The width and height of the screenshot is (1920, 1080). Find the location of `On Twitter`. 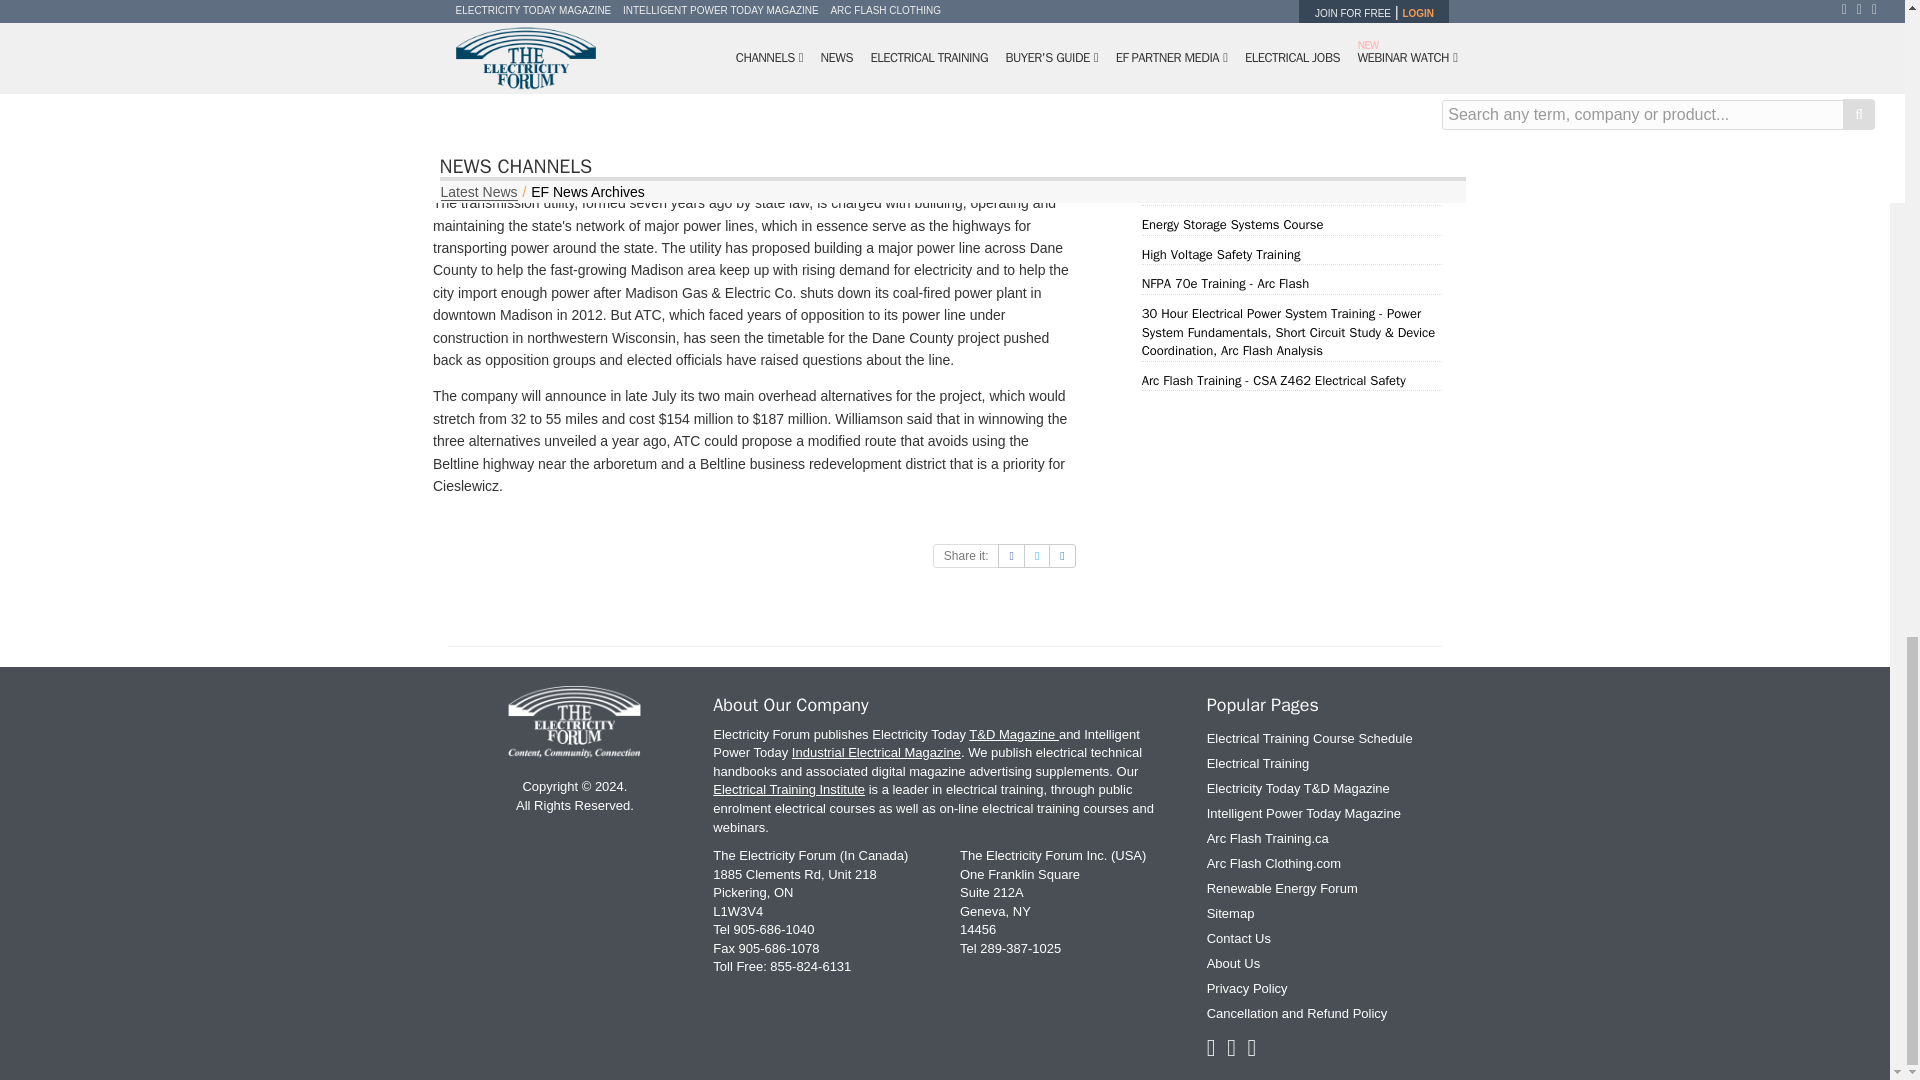

On Twitter is located at coordinates (1036, 556).